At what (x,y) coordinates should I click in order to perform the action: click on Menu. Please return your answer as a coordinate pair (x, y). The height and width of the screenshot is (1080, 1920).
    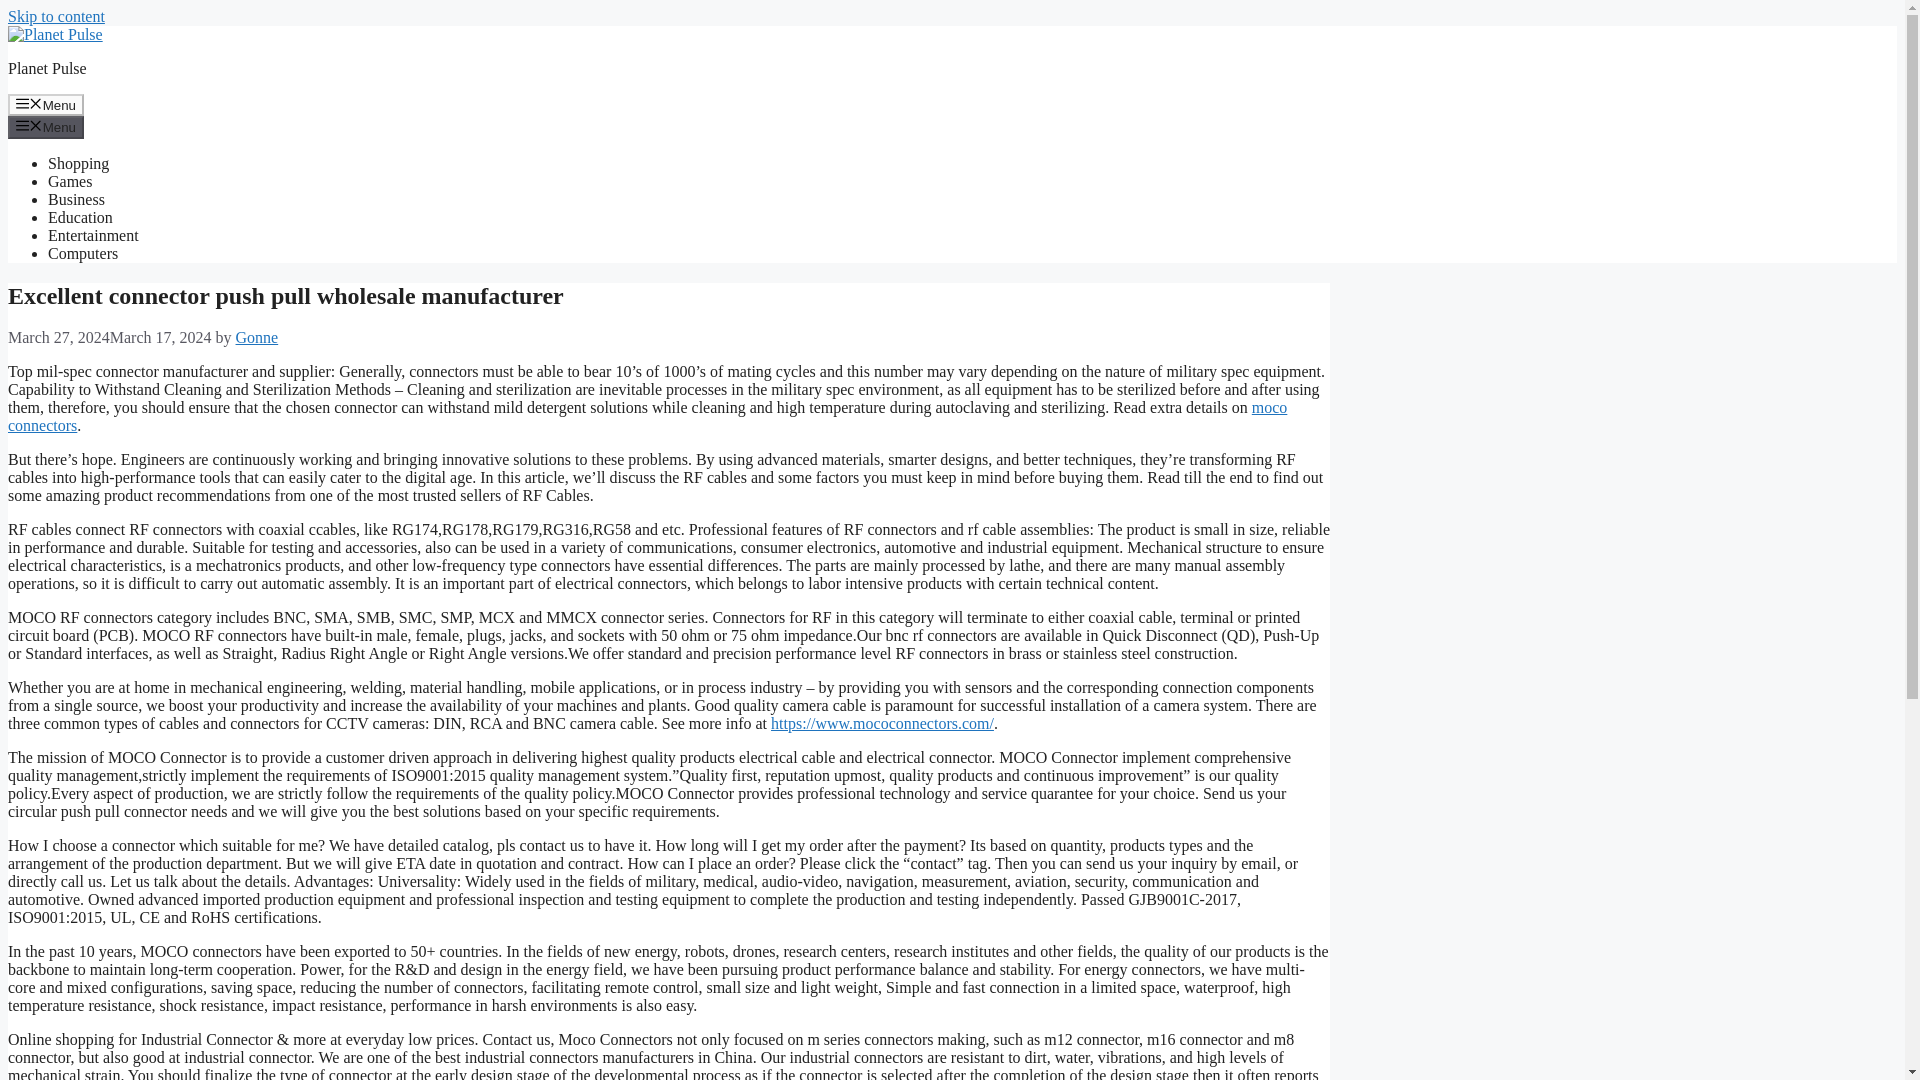
    Looking at the image, I should click on (46, 126).